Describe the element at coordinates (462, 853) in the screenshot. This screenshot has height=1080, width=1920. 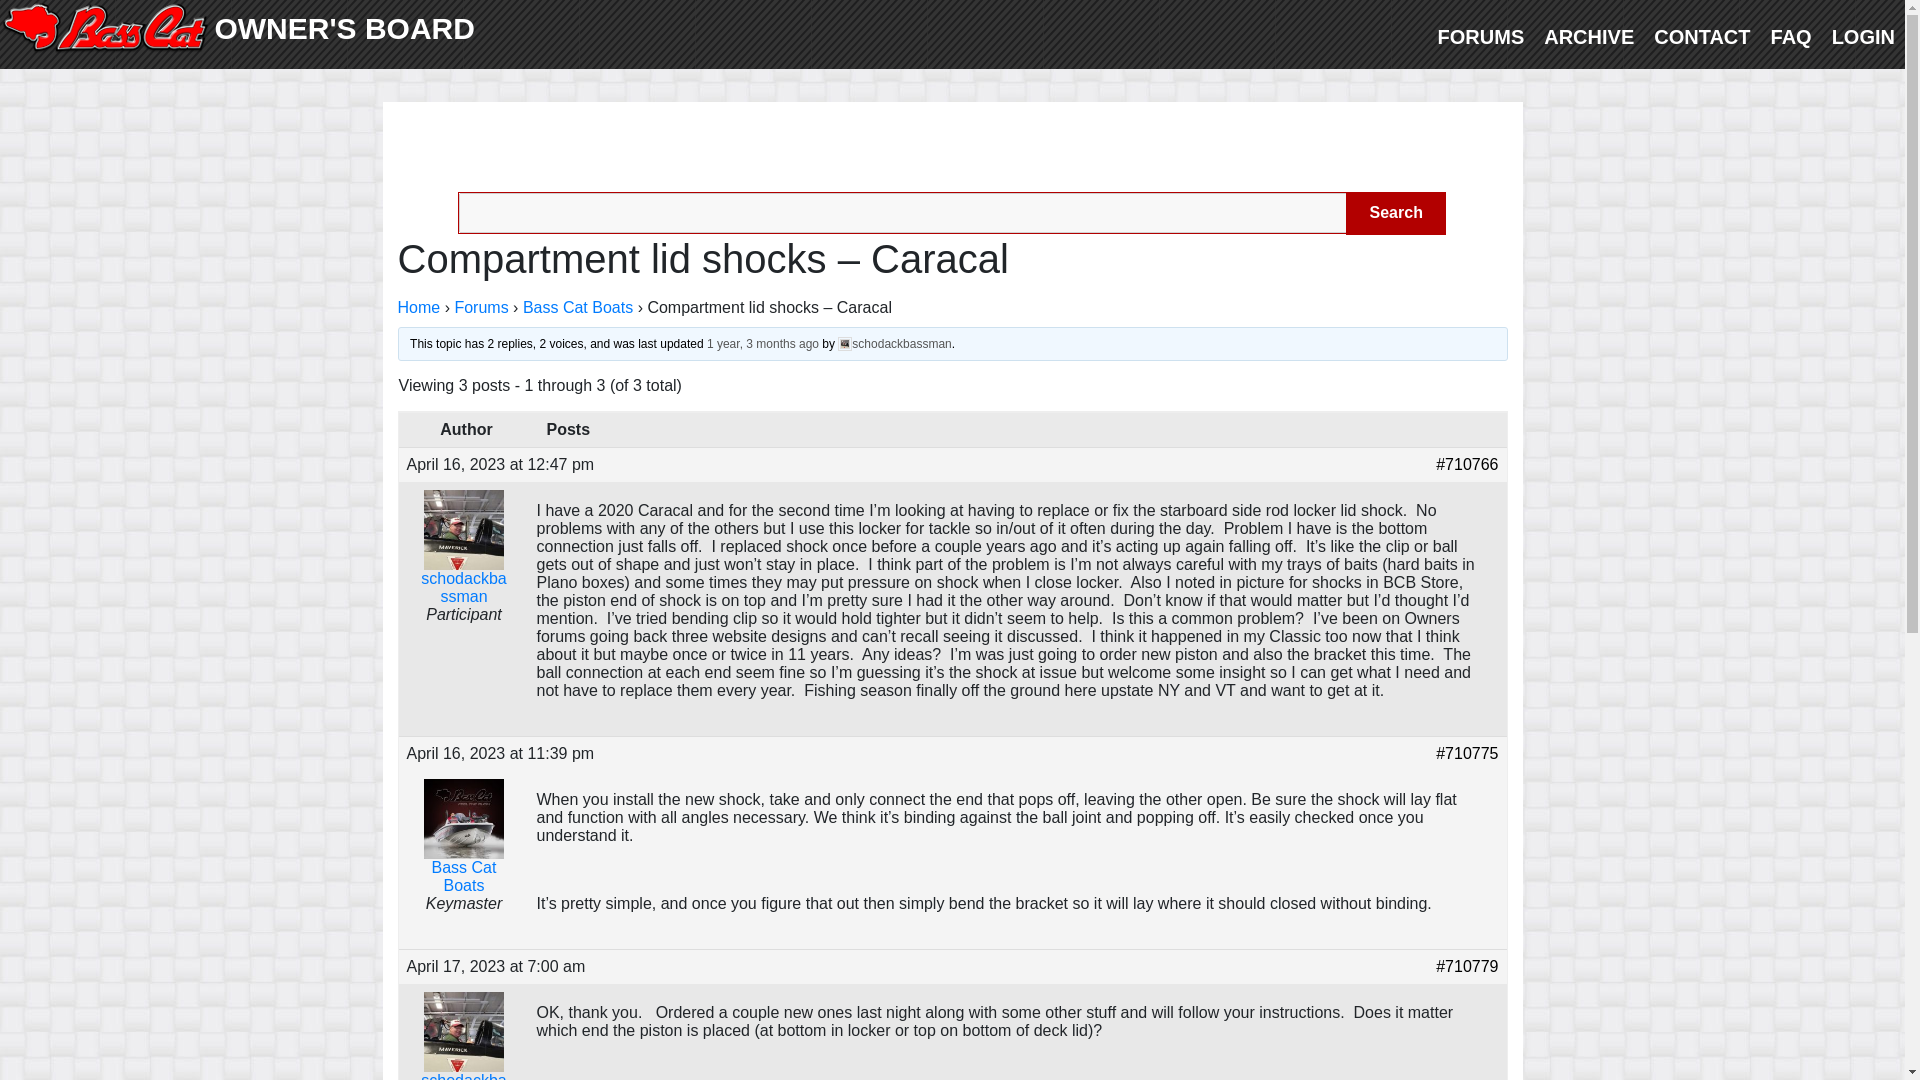
I see `View Bass Cat Boats's profile` at that location.